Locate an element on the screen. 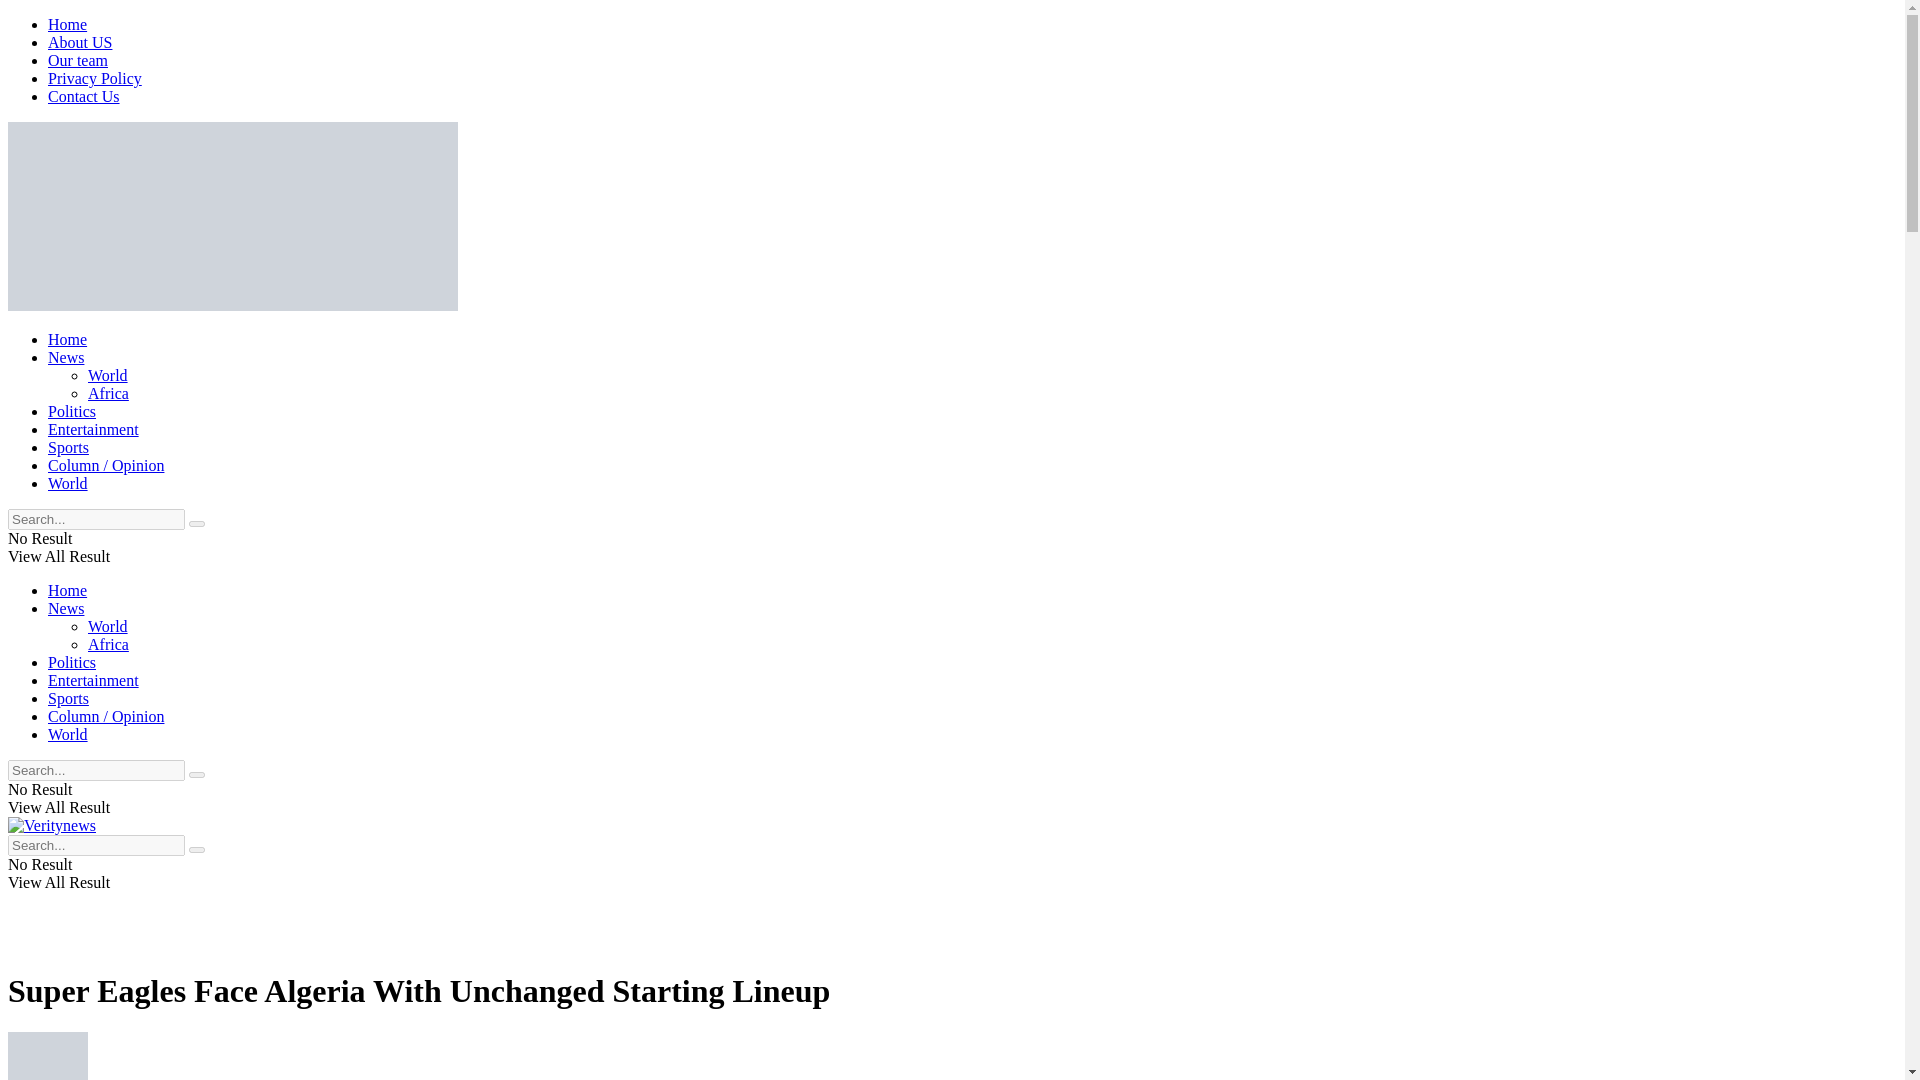 The width and height of the screenshot is (1920, 1080). Privacy Policy is located at coordinates (95, 78).